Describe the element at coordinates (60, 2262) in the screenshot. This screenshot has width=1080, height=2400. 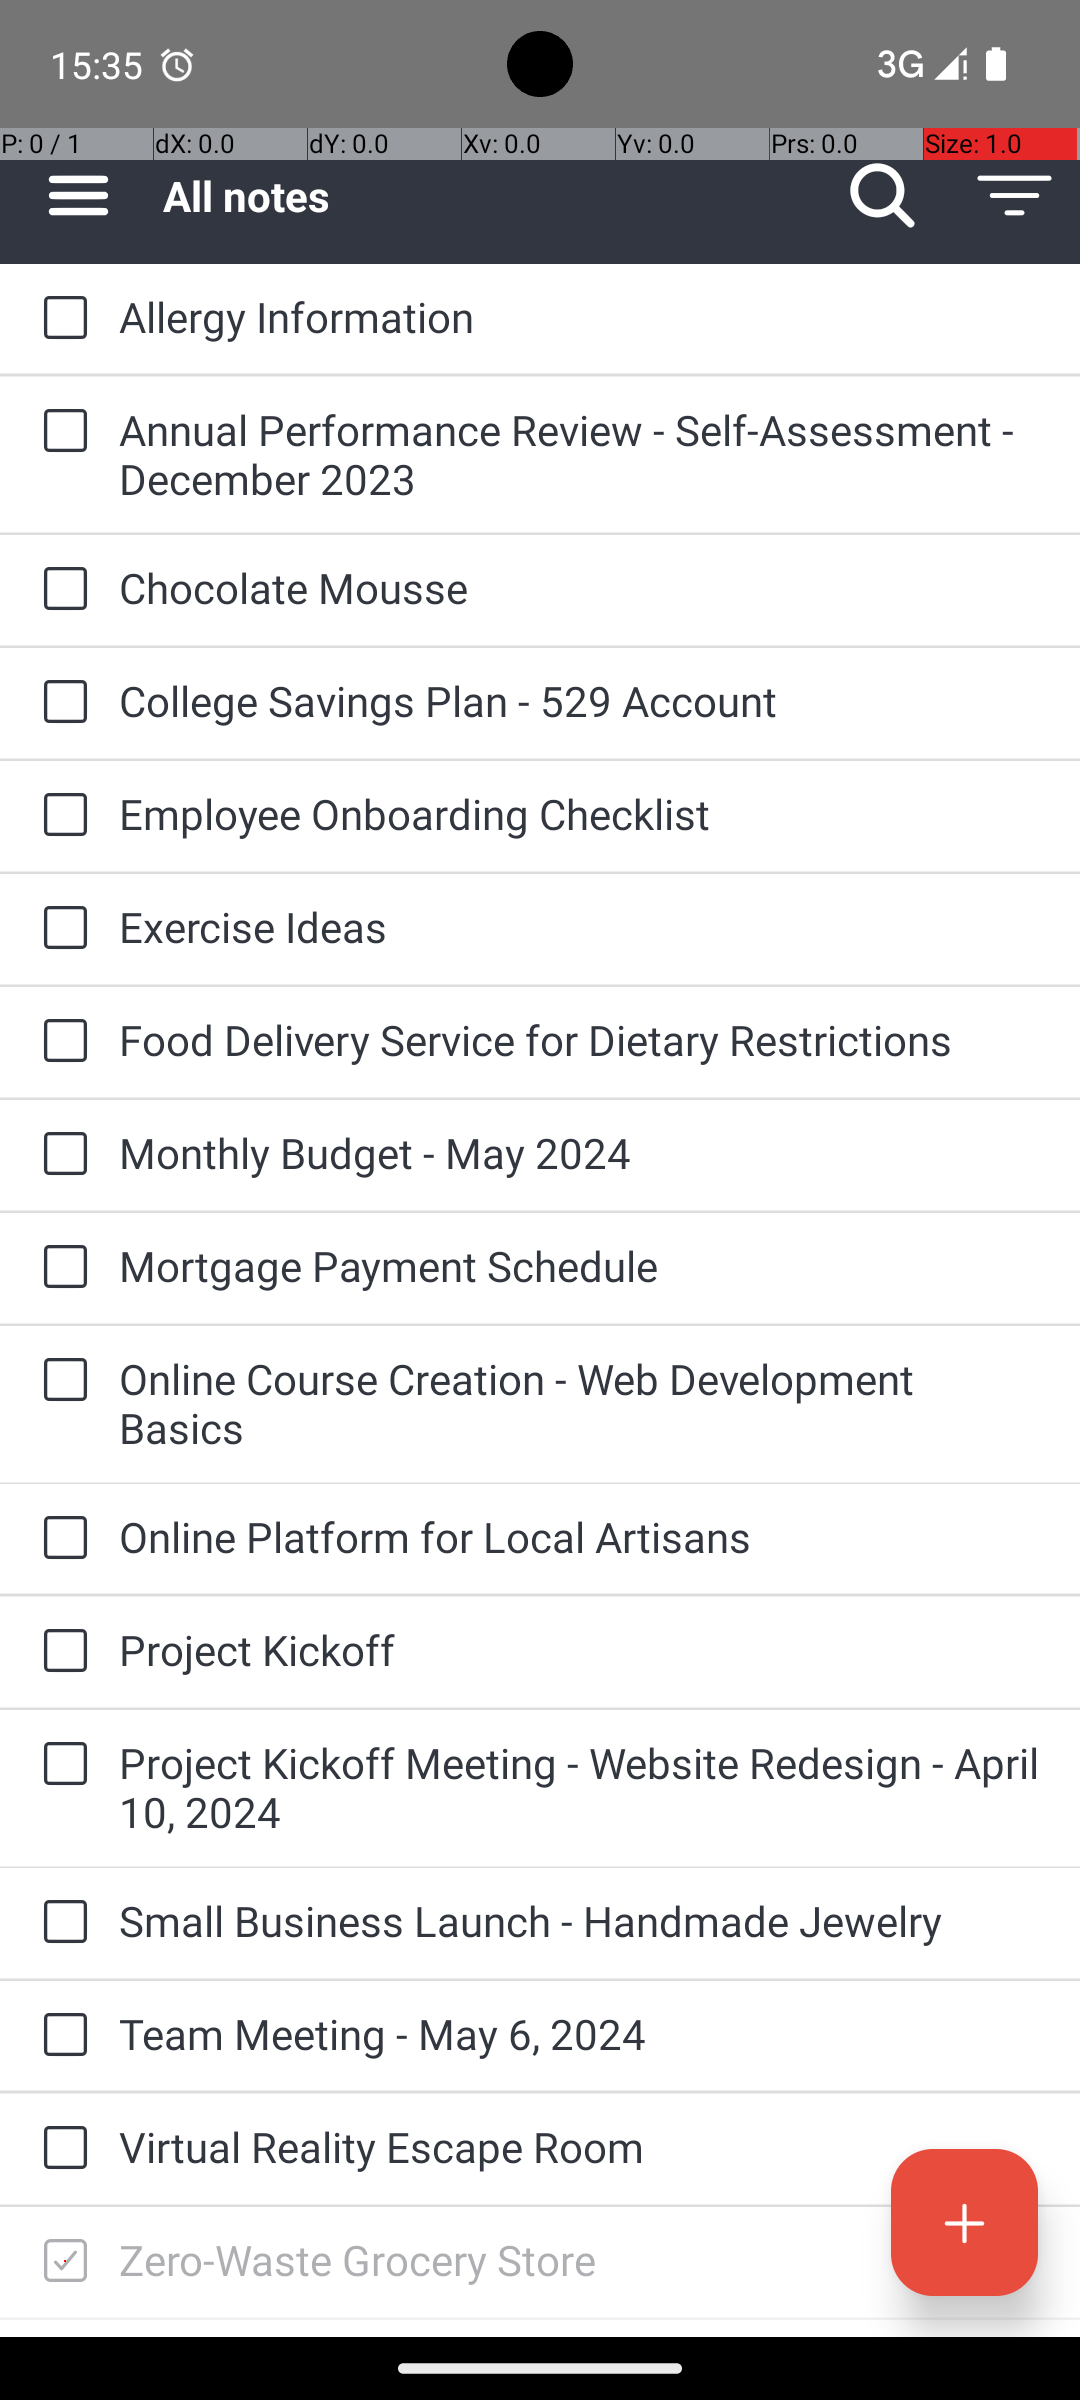
I see `to-do: Zero-Waste Grocery Store` at that location.